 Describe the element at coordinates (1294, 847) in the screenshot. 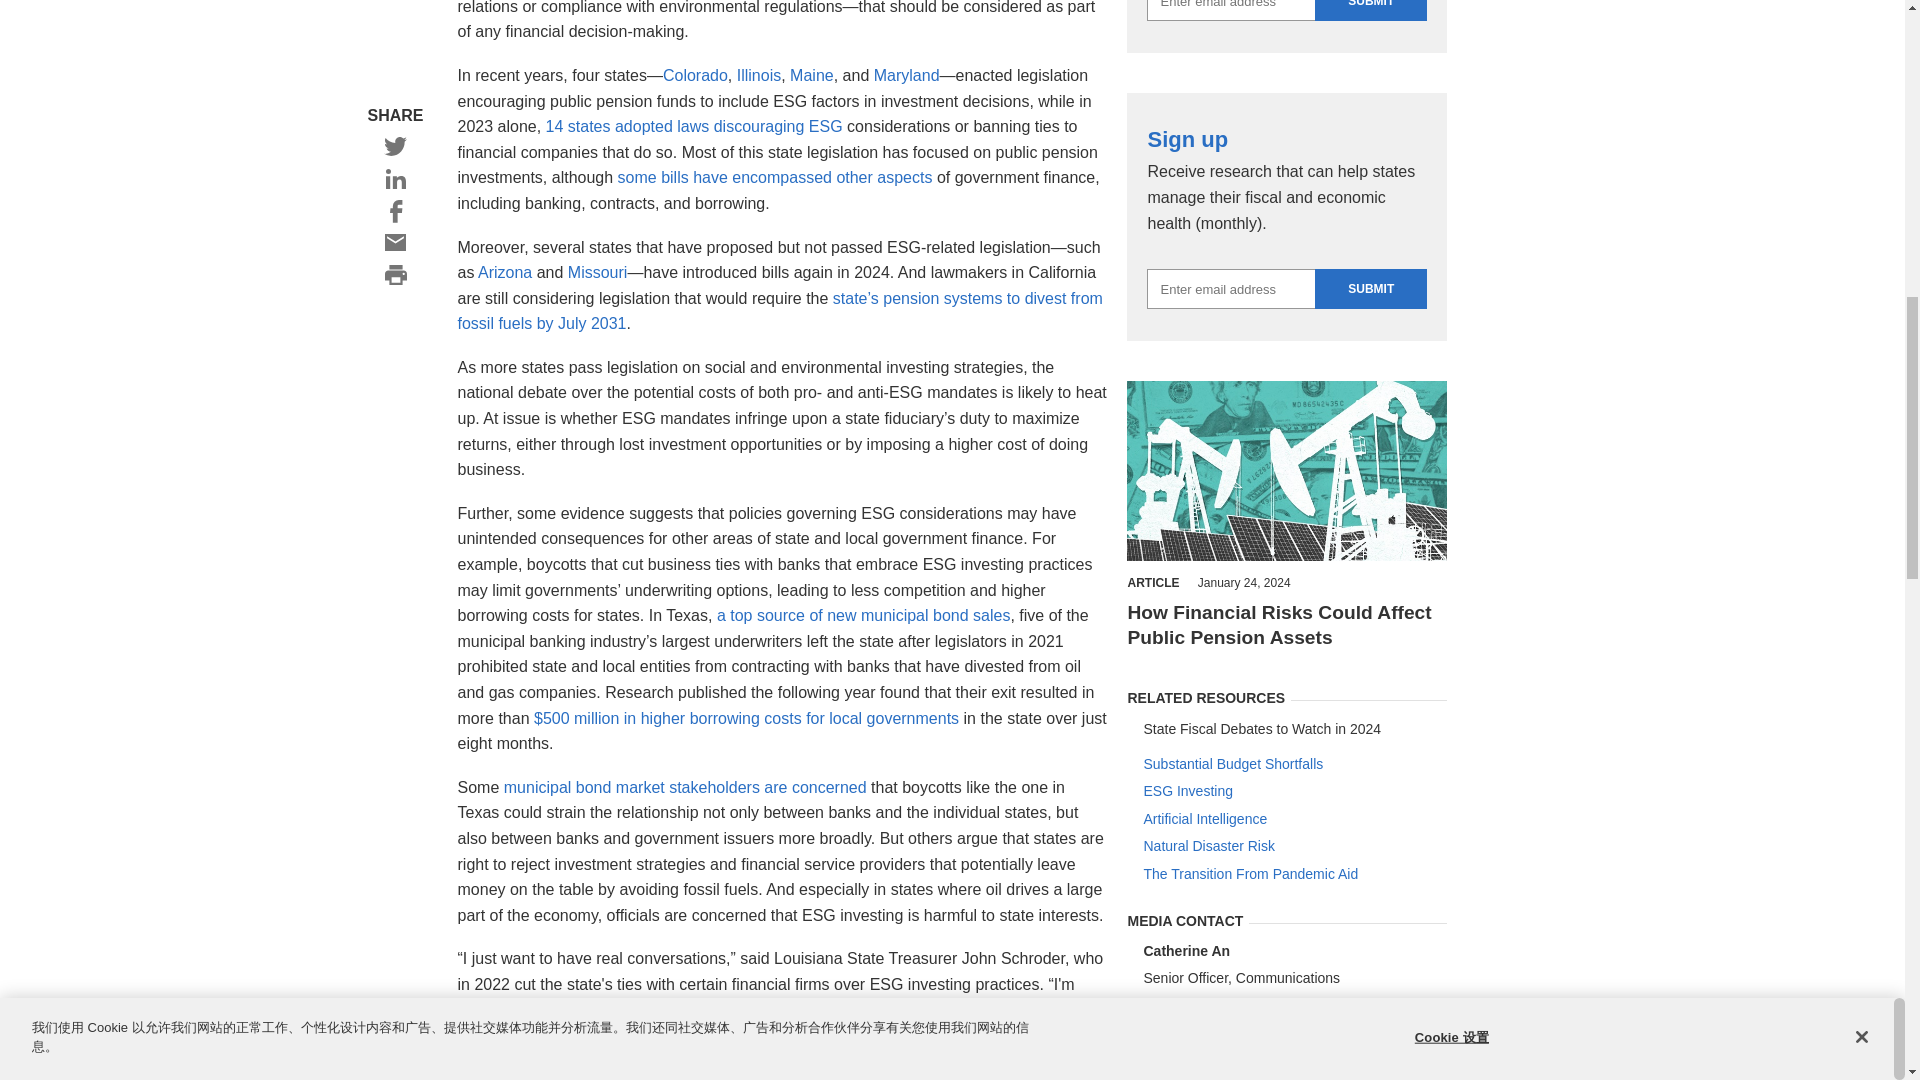

I see `Natural Disaster Risk` at that location.